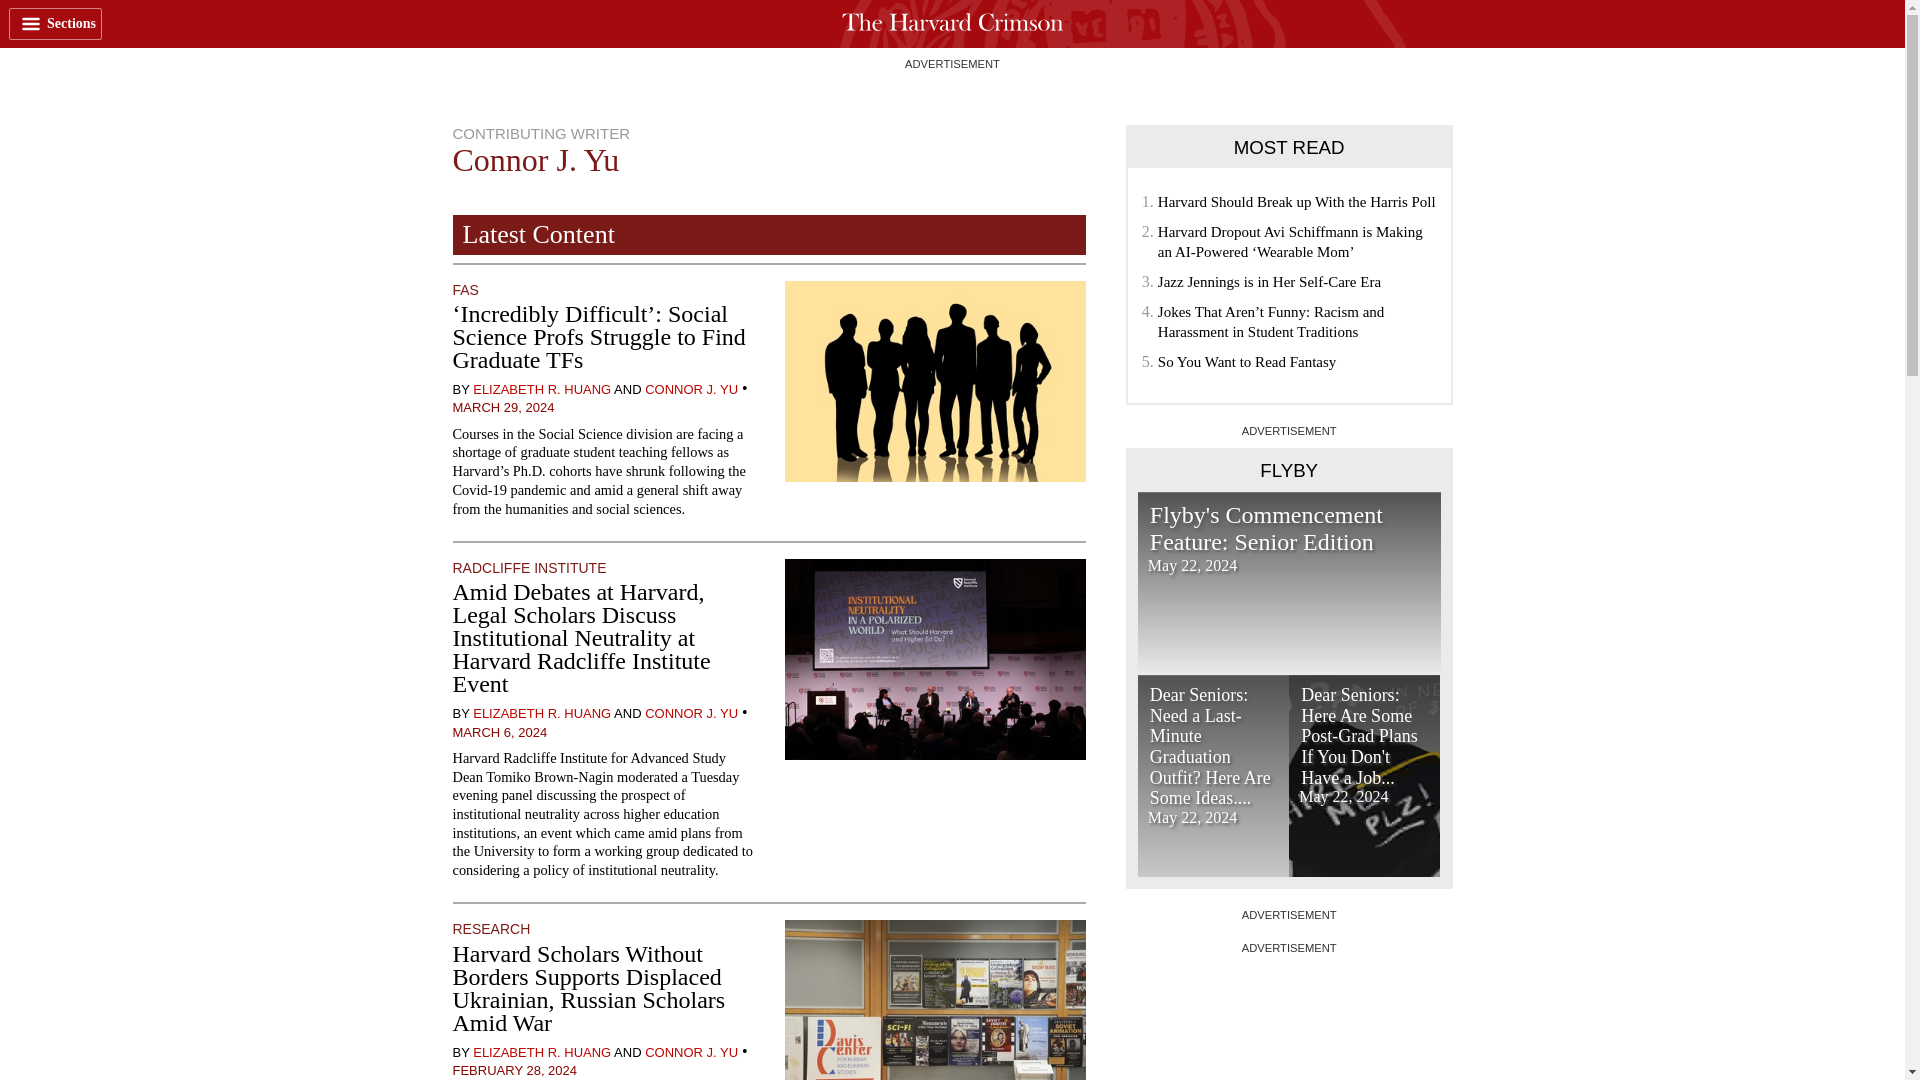 The image size is (1920, 1080). Describe the element at coordinates (528, 568) in the screenshot. I see `RADCLIFFE INSTITUTE` at that location.